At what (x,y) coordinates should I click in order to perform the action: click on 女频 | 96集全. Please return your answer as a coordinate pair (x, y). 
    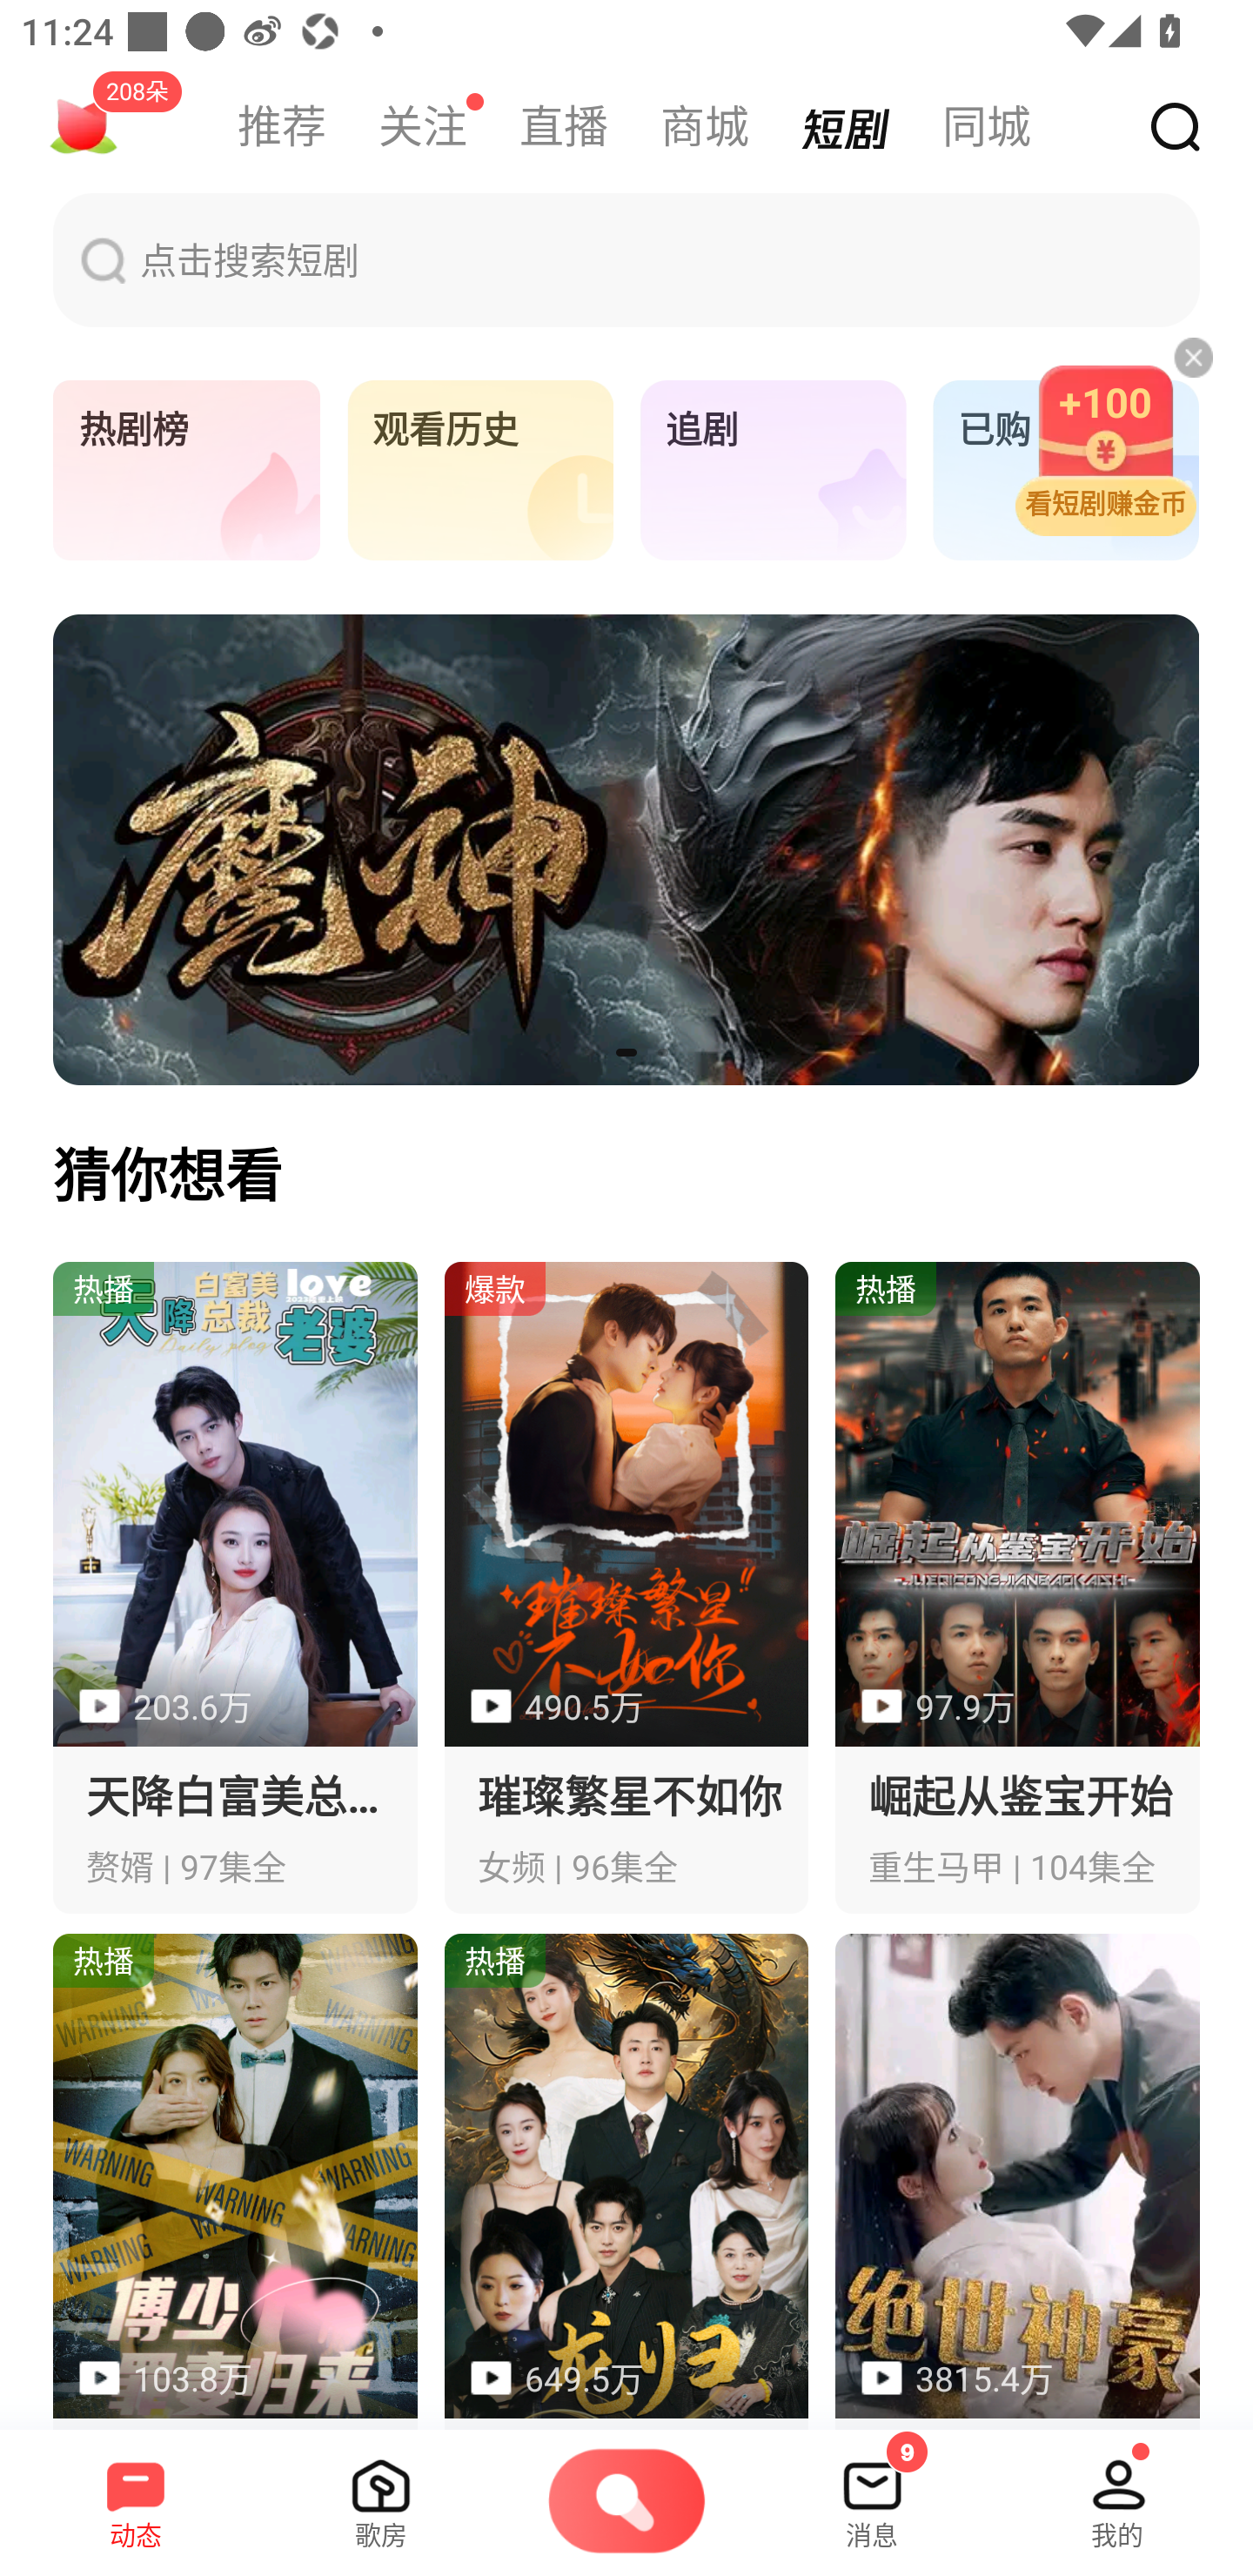
    Looking at the image, I should click on (626, 1587).